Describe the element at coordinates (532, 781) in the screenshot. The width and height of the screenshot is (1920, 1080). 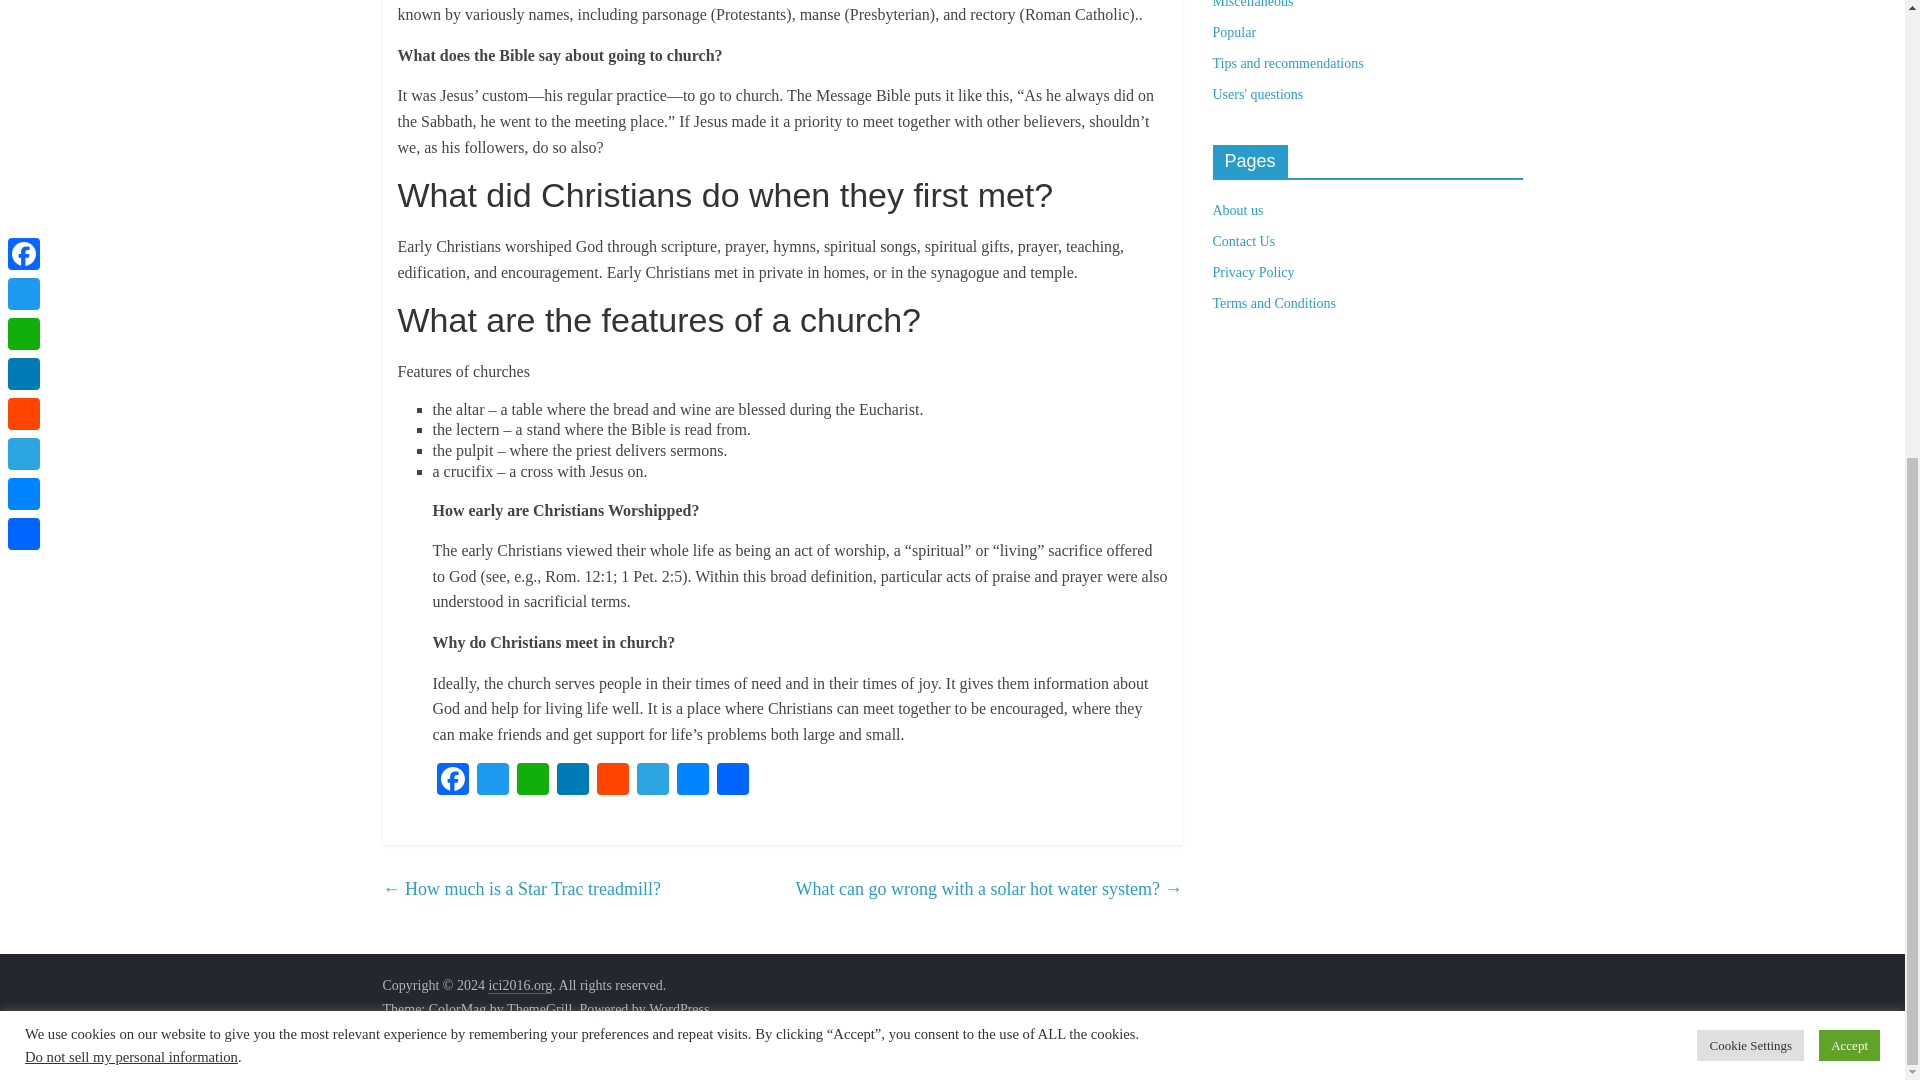
I see `WhatsApp` at that location.